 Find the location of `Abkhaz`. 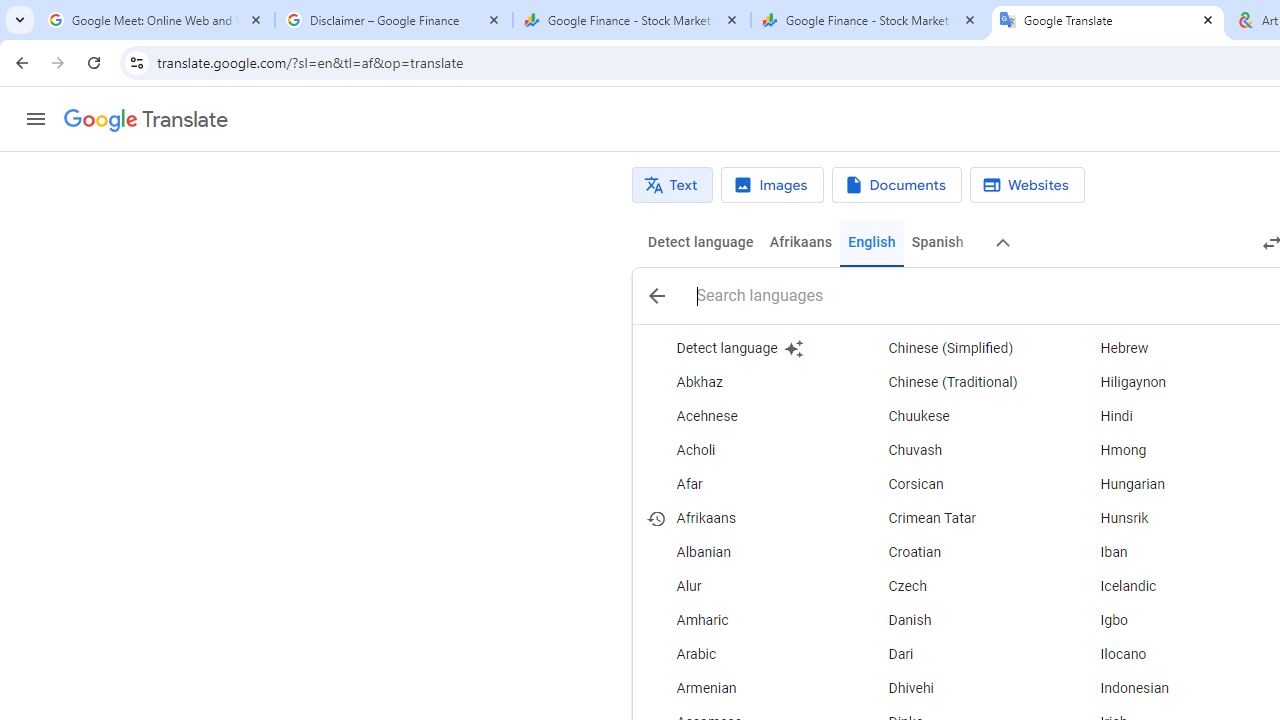

Abkhaz is located at coordinates (746, 382).